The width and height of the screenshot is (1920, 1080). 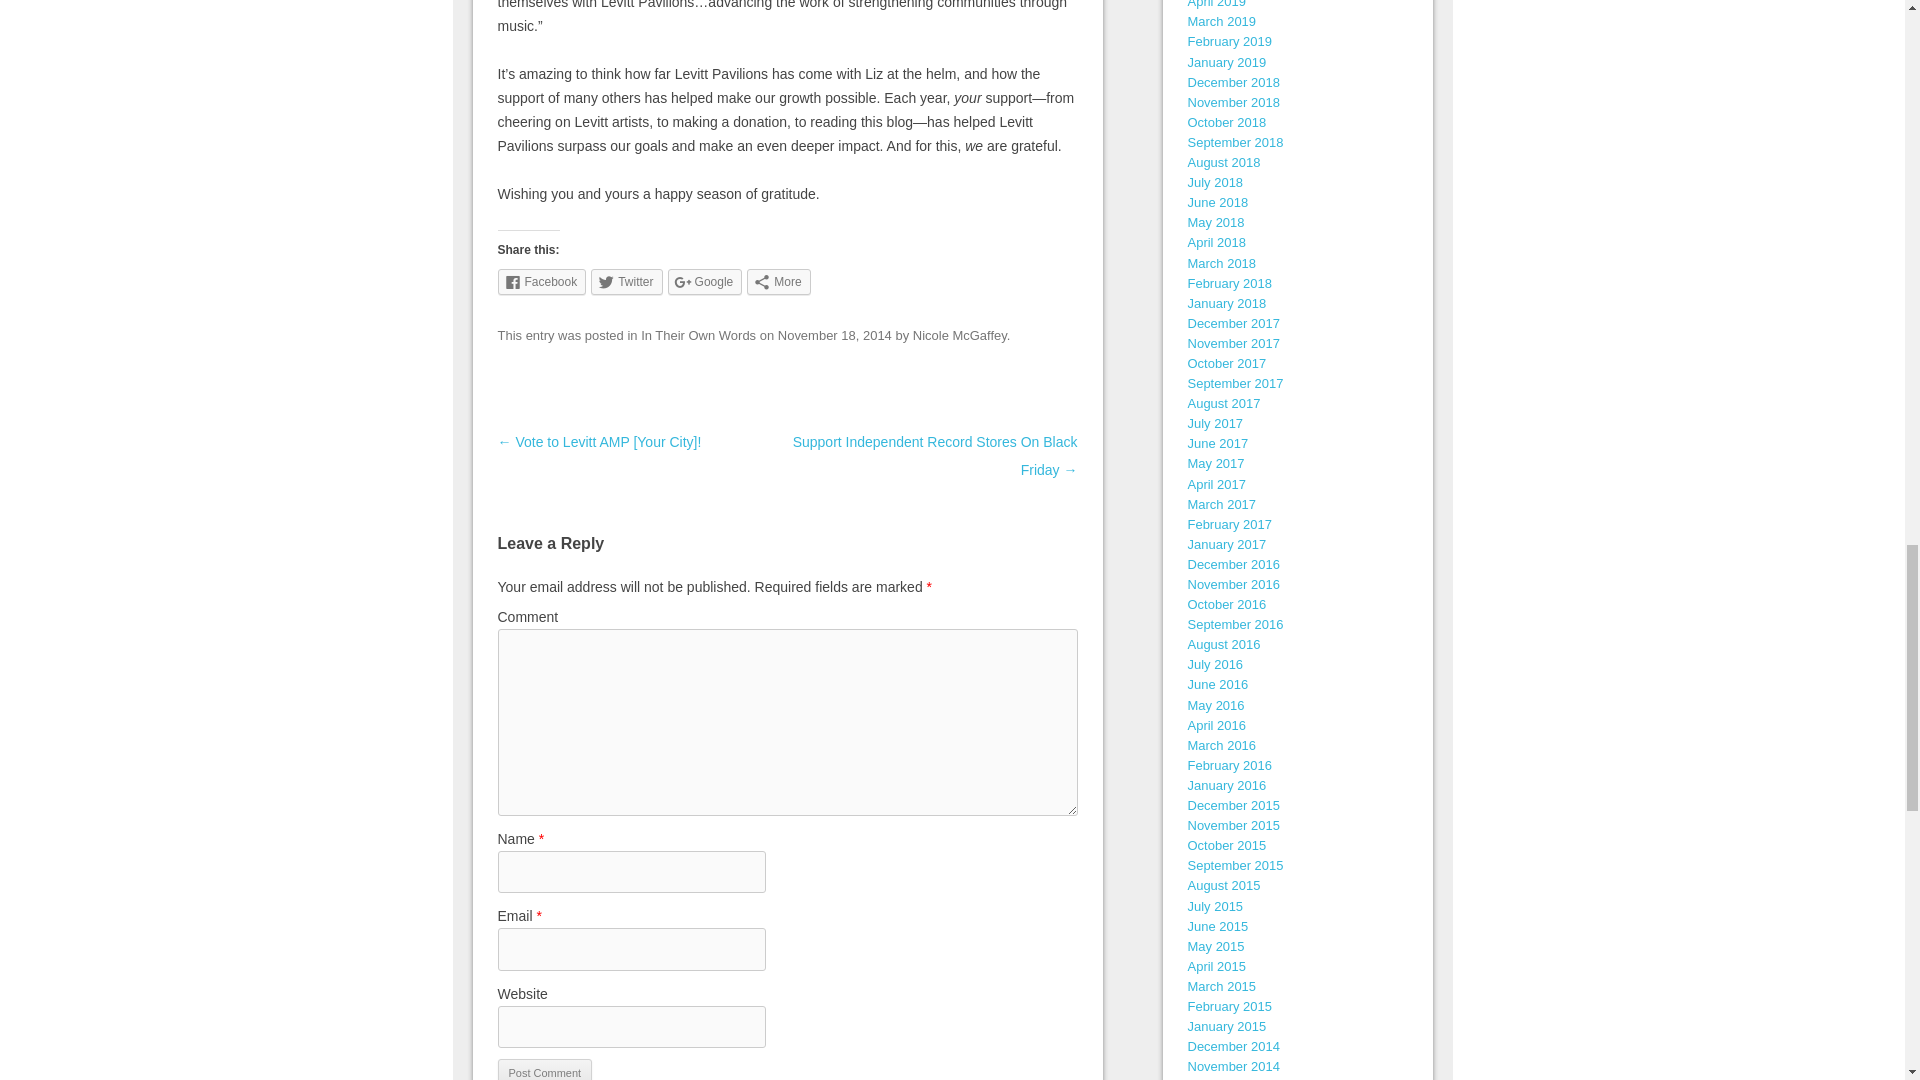 I want to click on In Their Own Words, so click(x=698, y=336).